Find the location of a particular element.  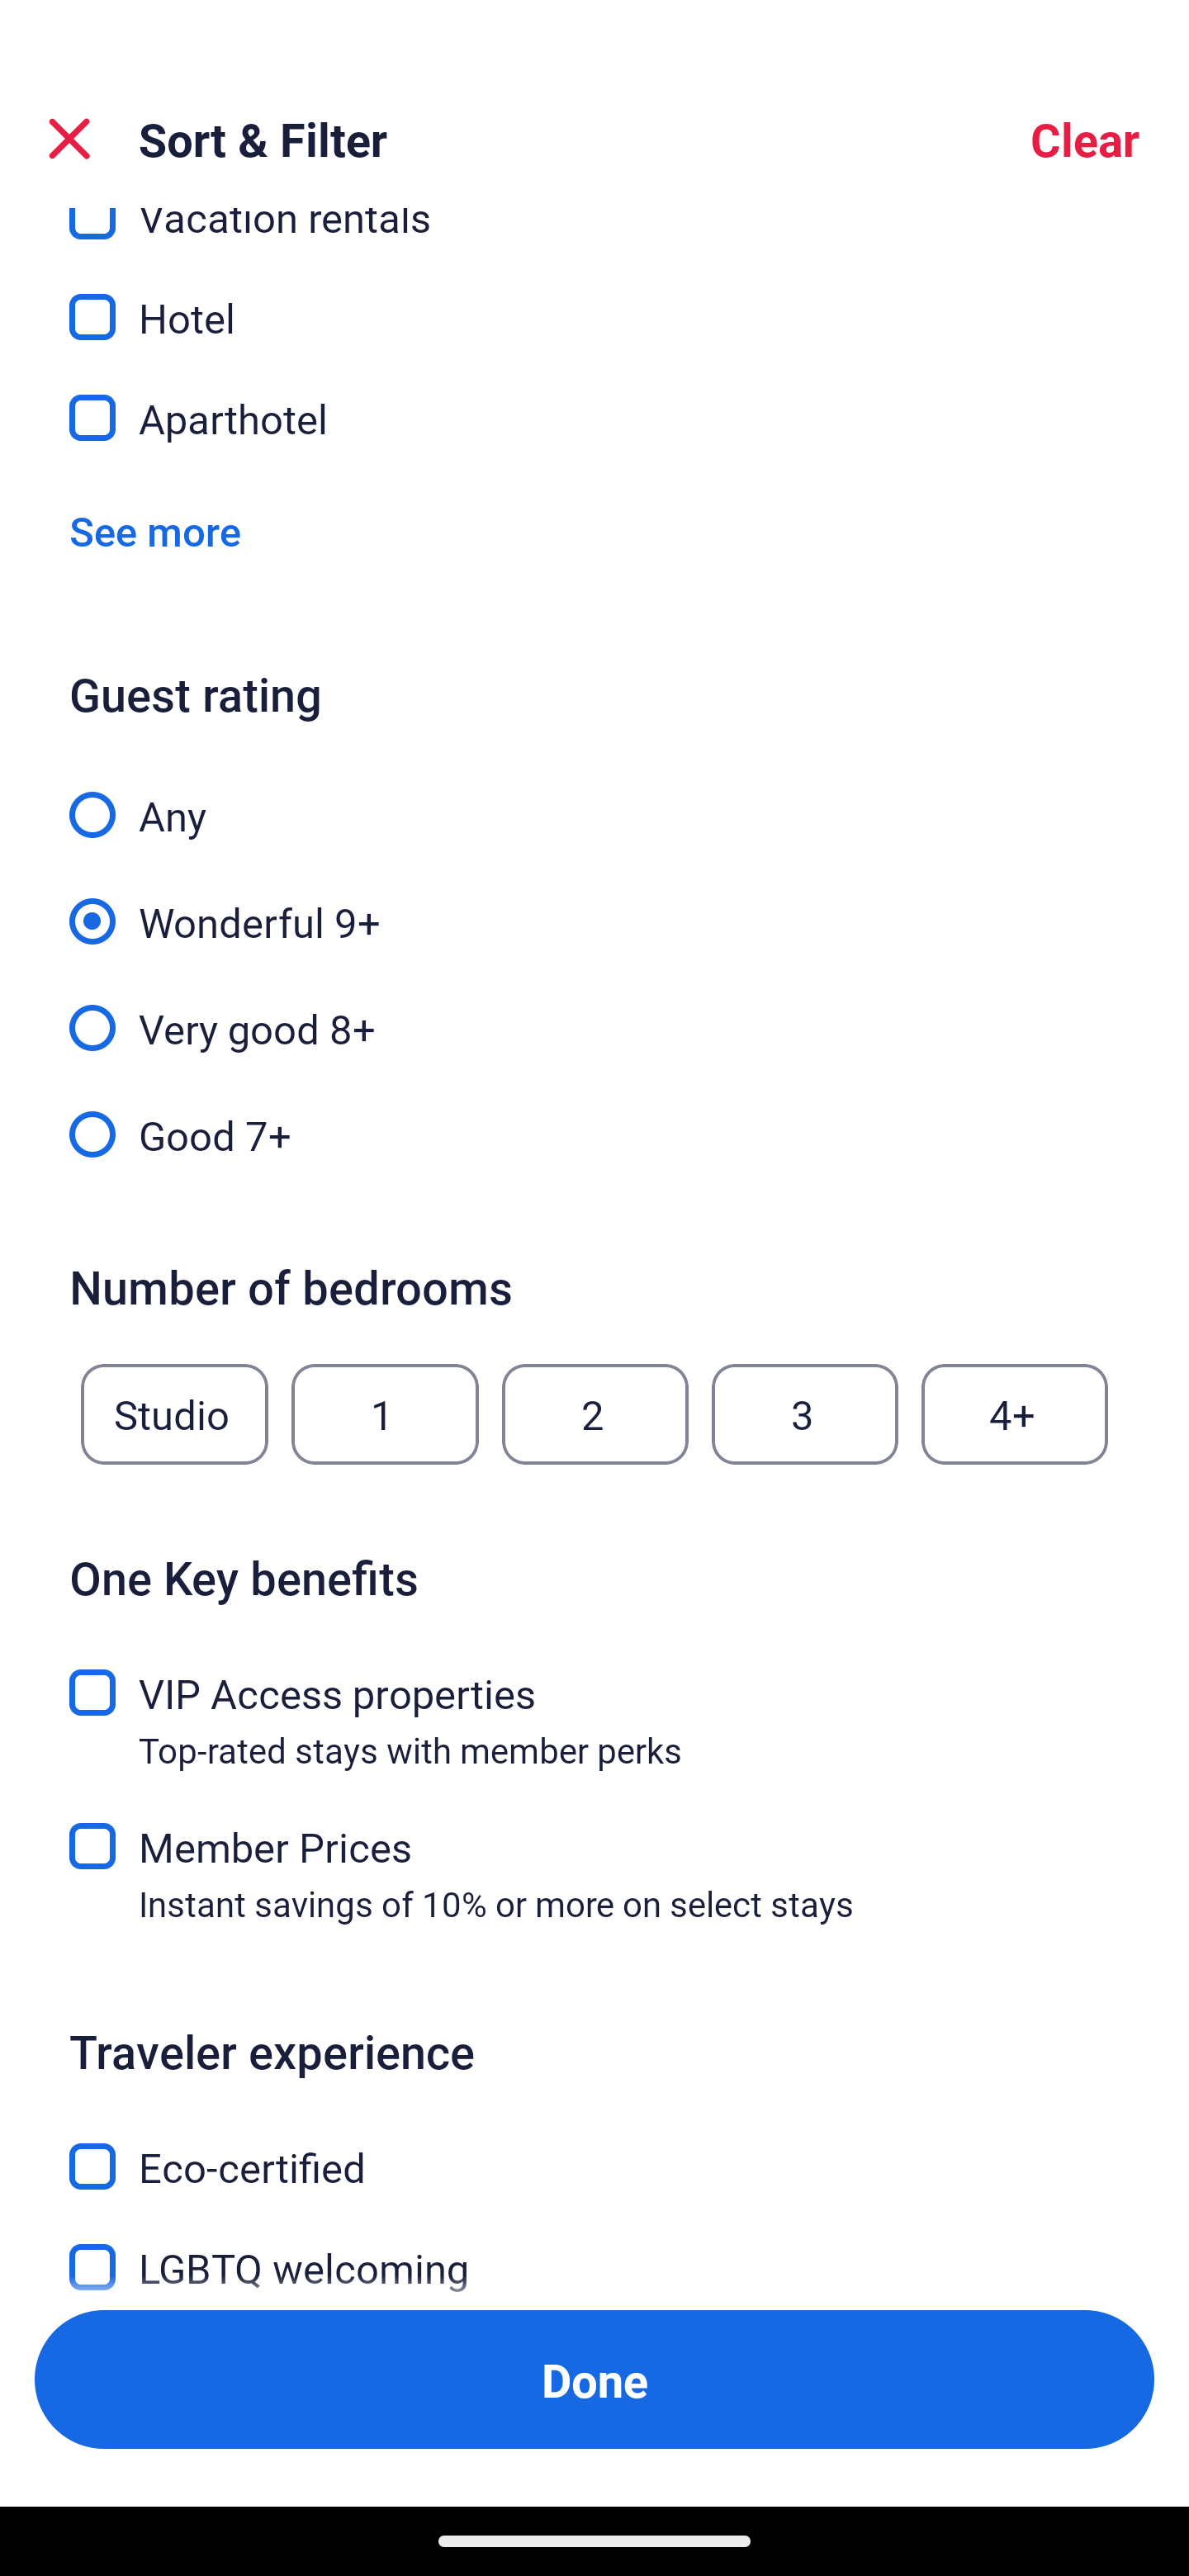

See more See more property types Link is located at coordinates (155, 530).